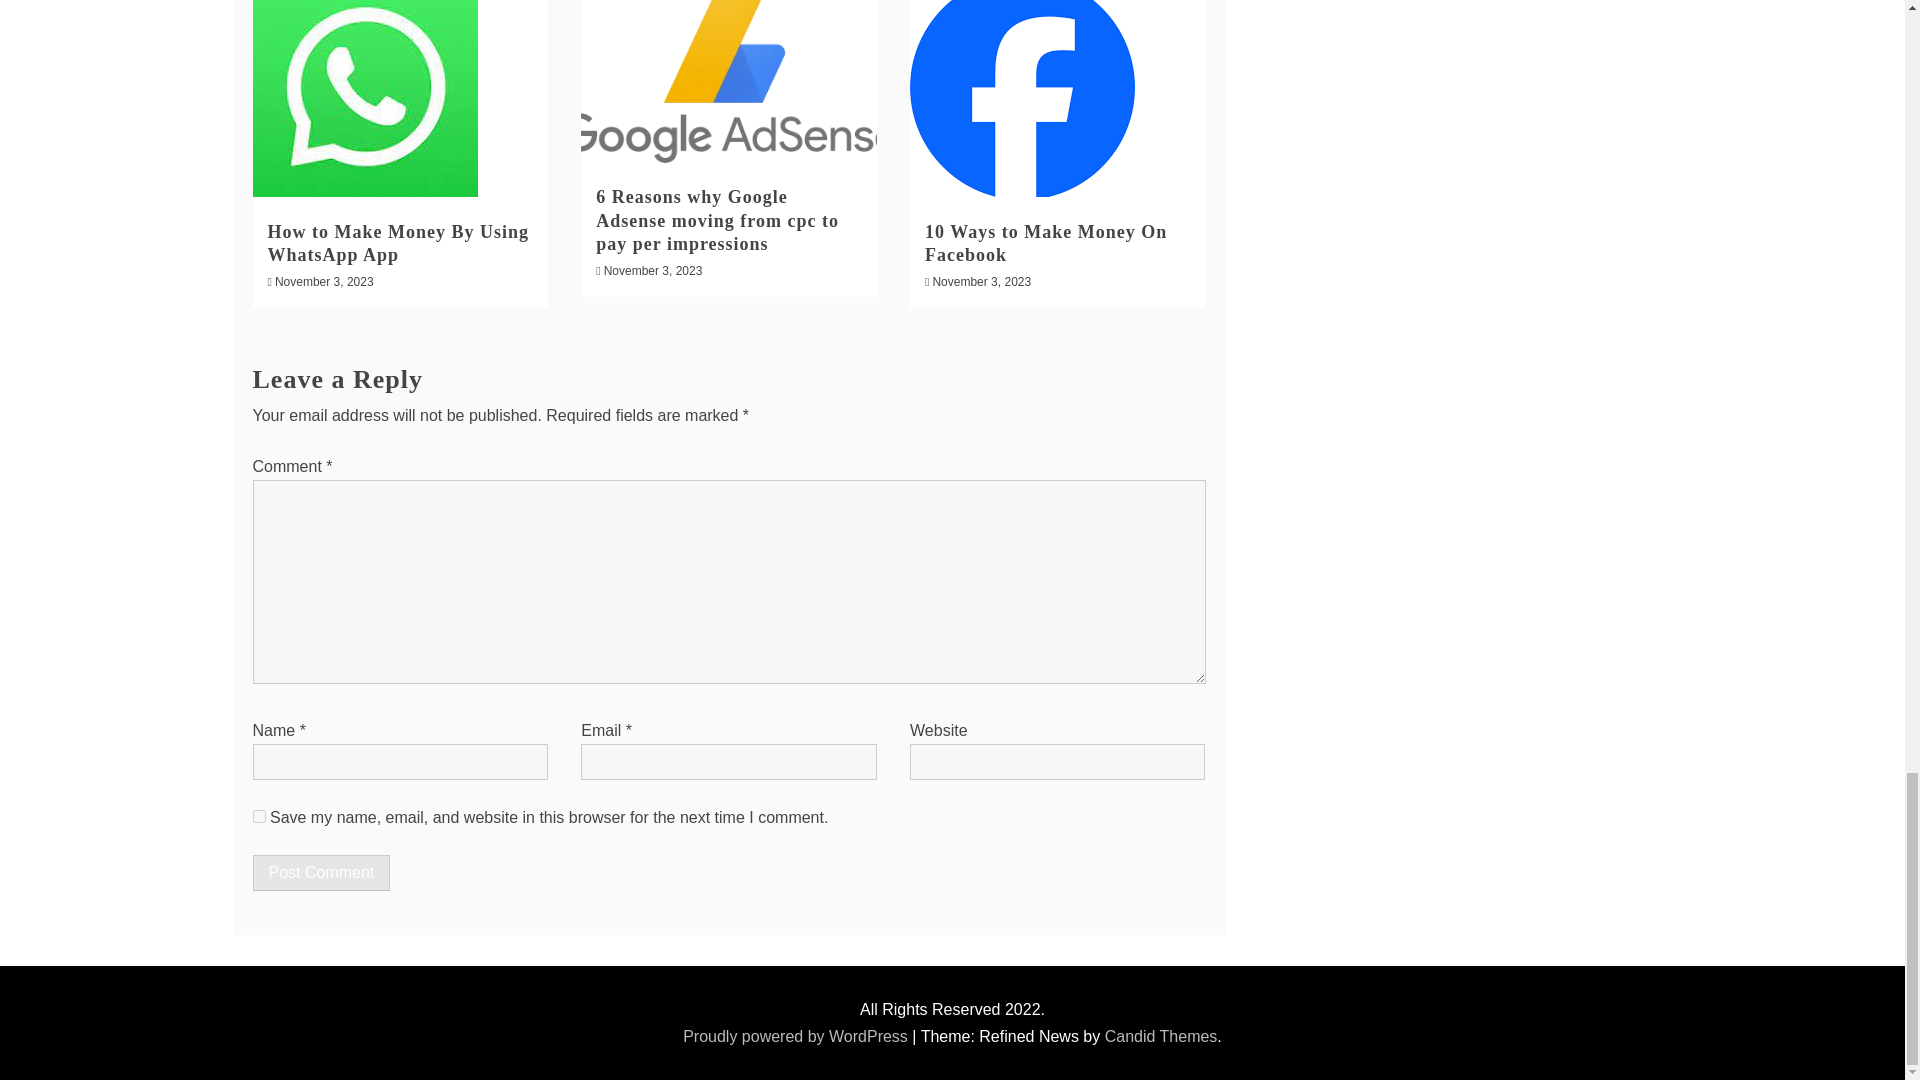 This screenshot has height=1080, width=1920. Describe the element at coordinates (320, 873) in the screenshot. I see `Post Comment` at that location.